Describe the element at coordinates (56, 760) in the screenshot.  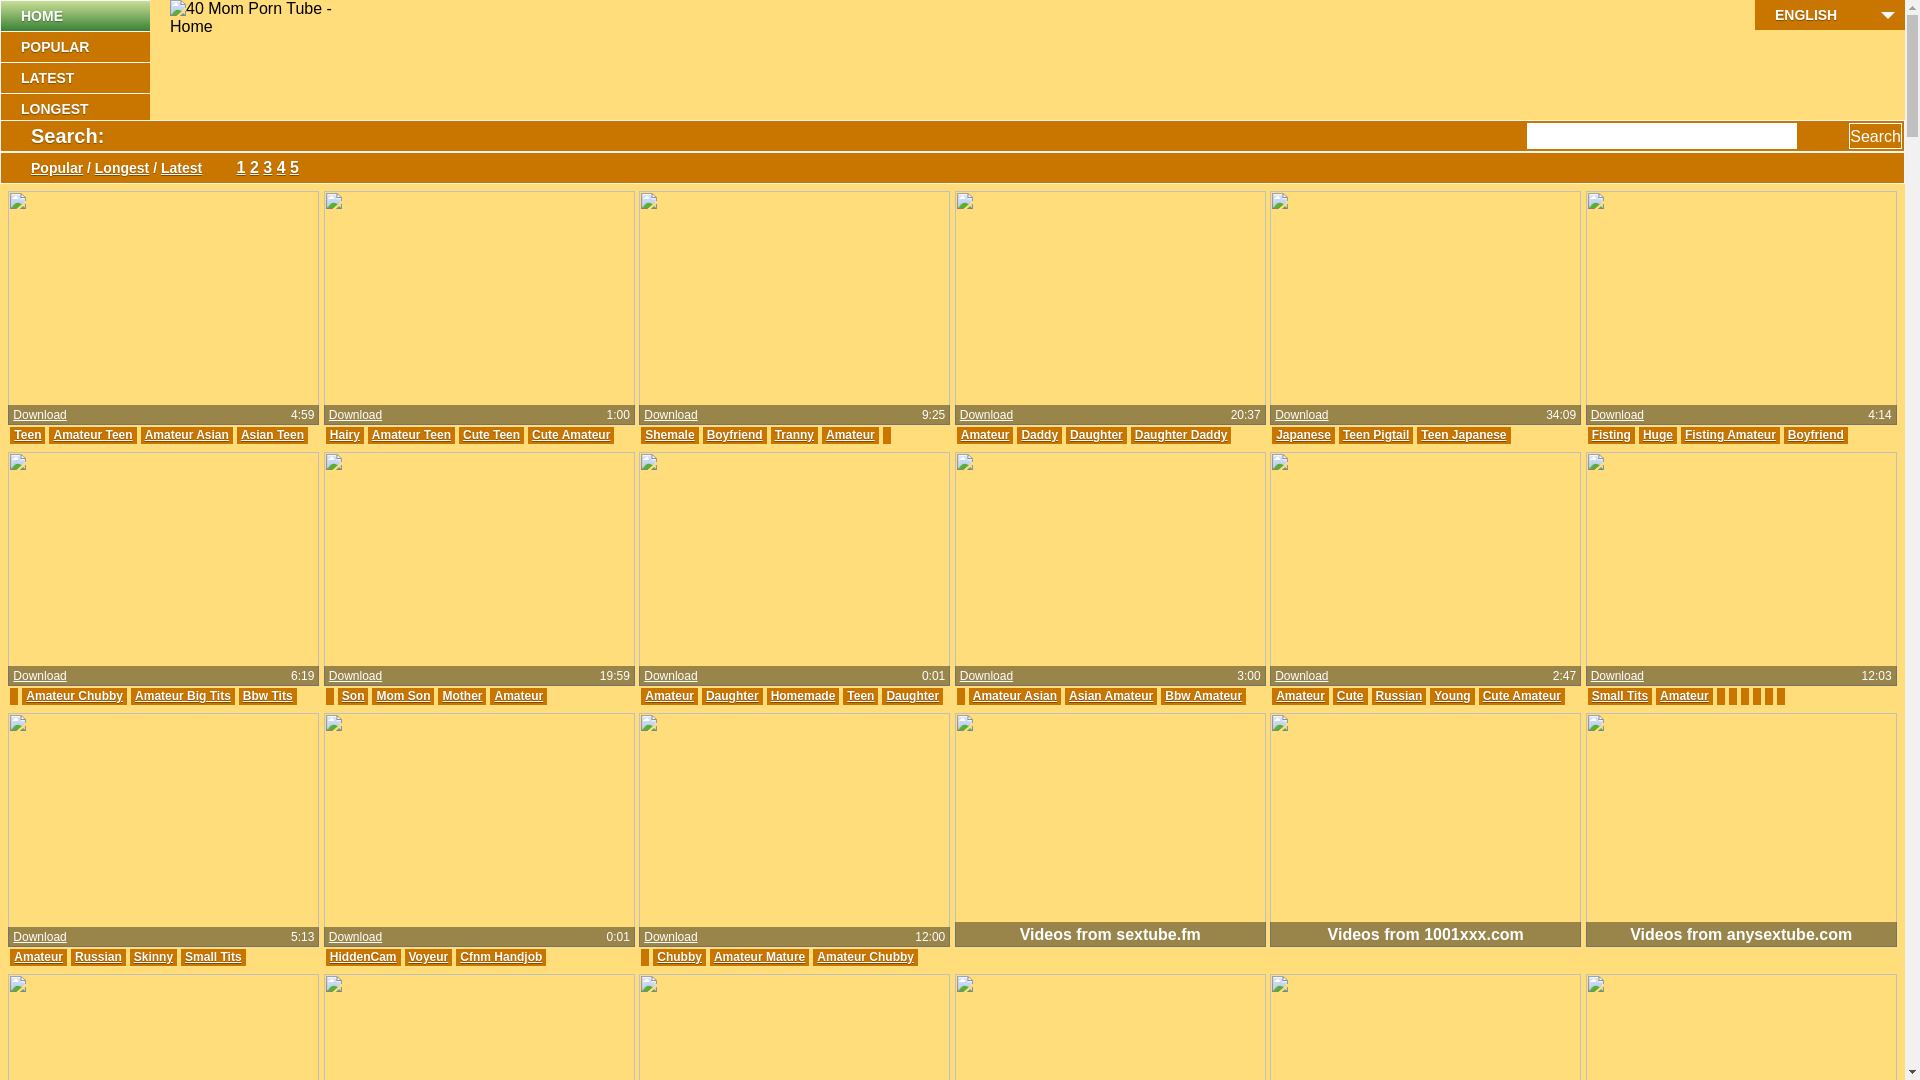
I see `Big Tits Riding` at that location.